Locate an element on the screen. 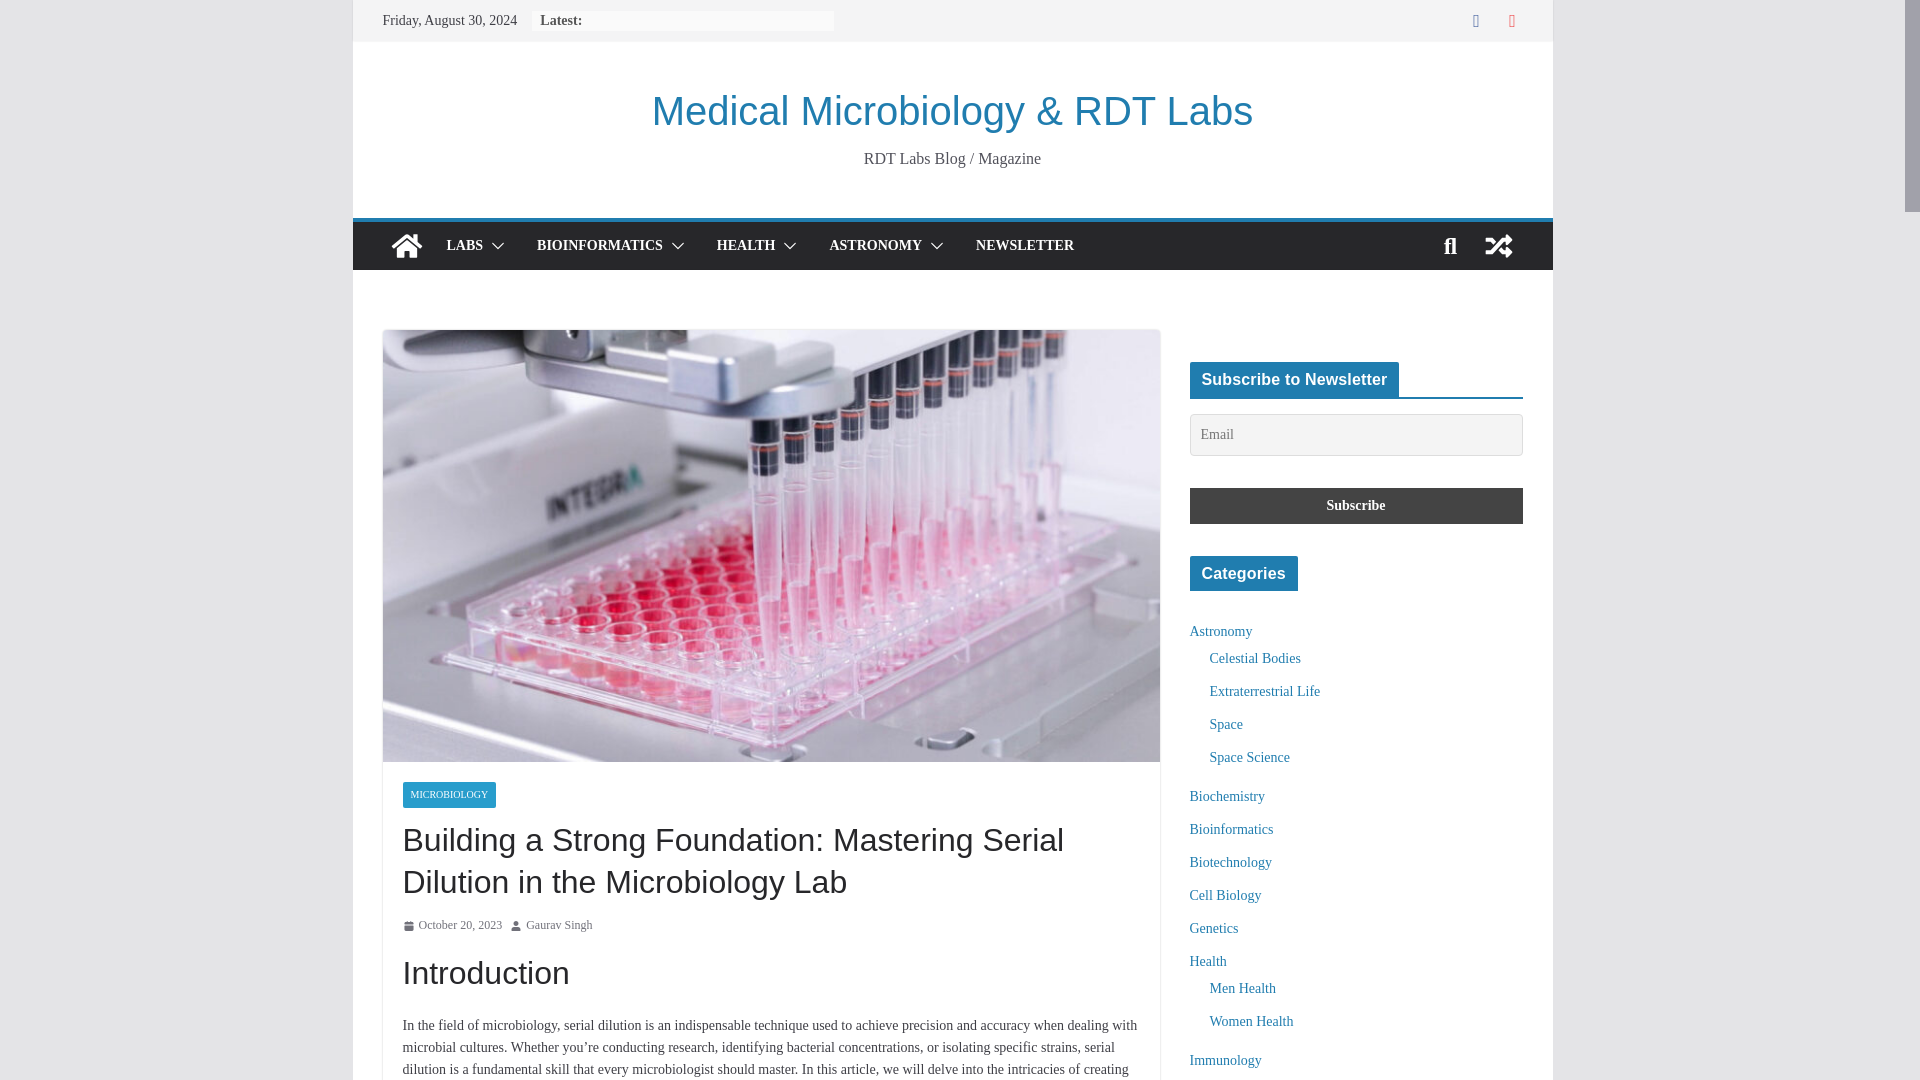 This screenshot has width=1920, height=1080. LABS is located at coordinates (464, 246).